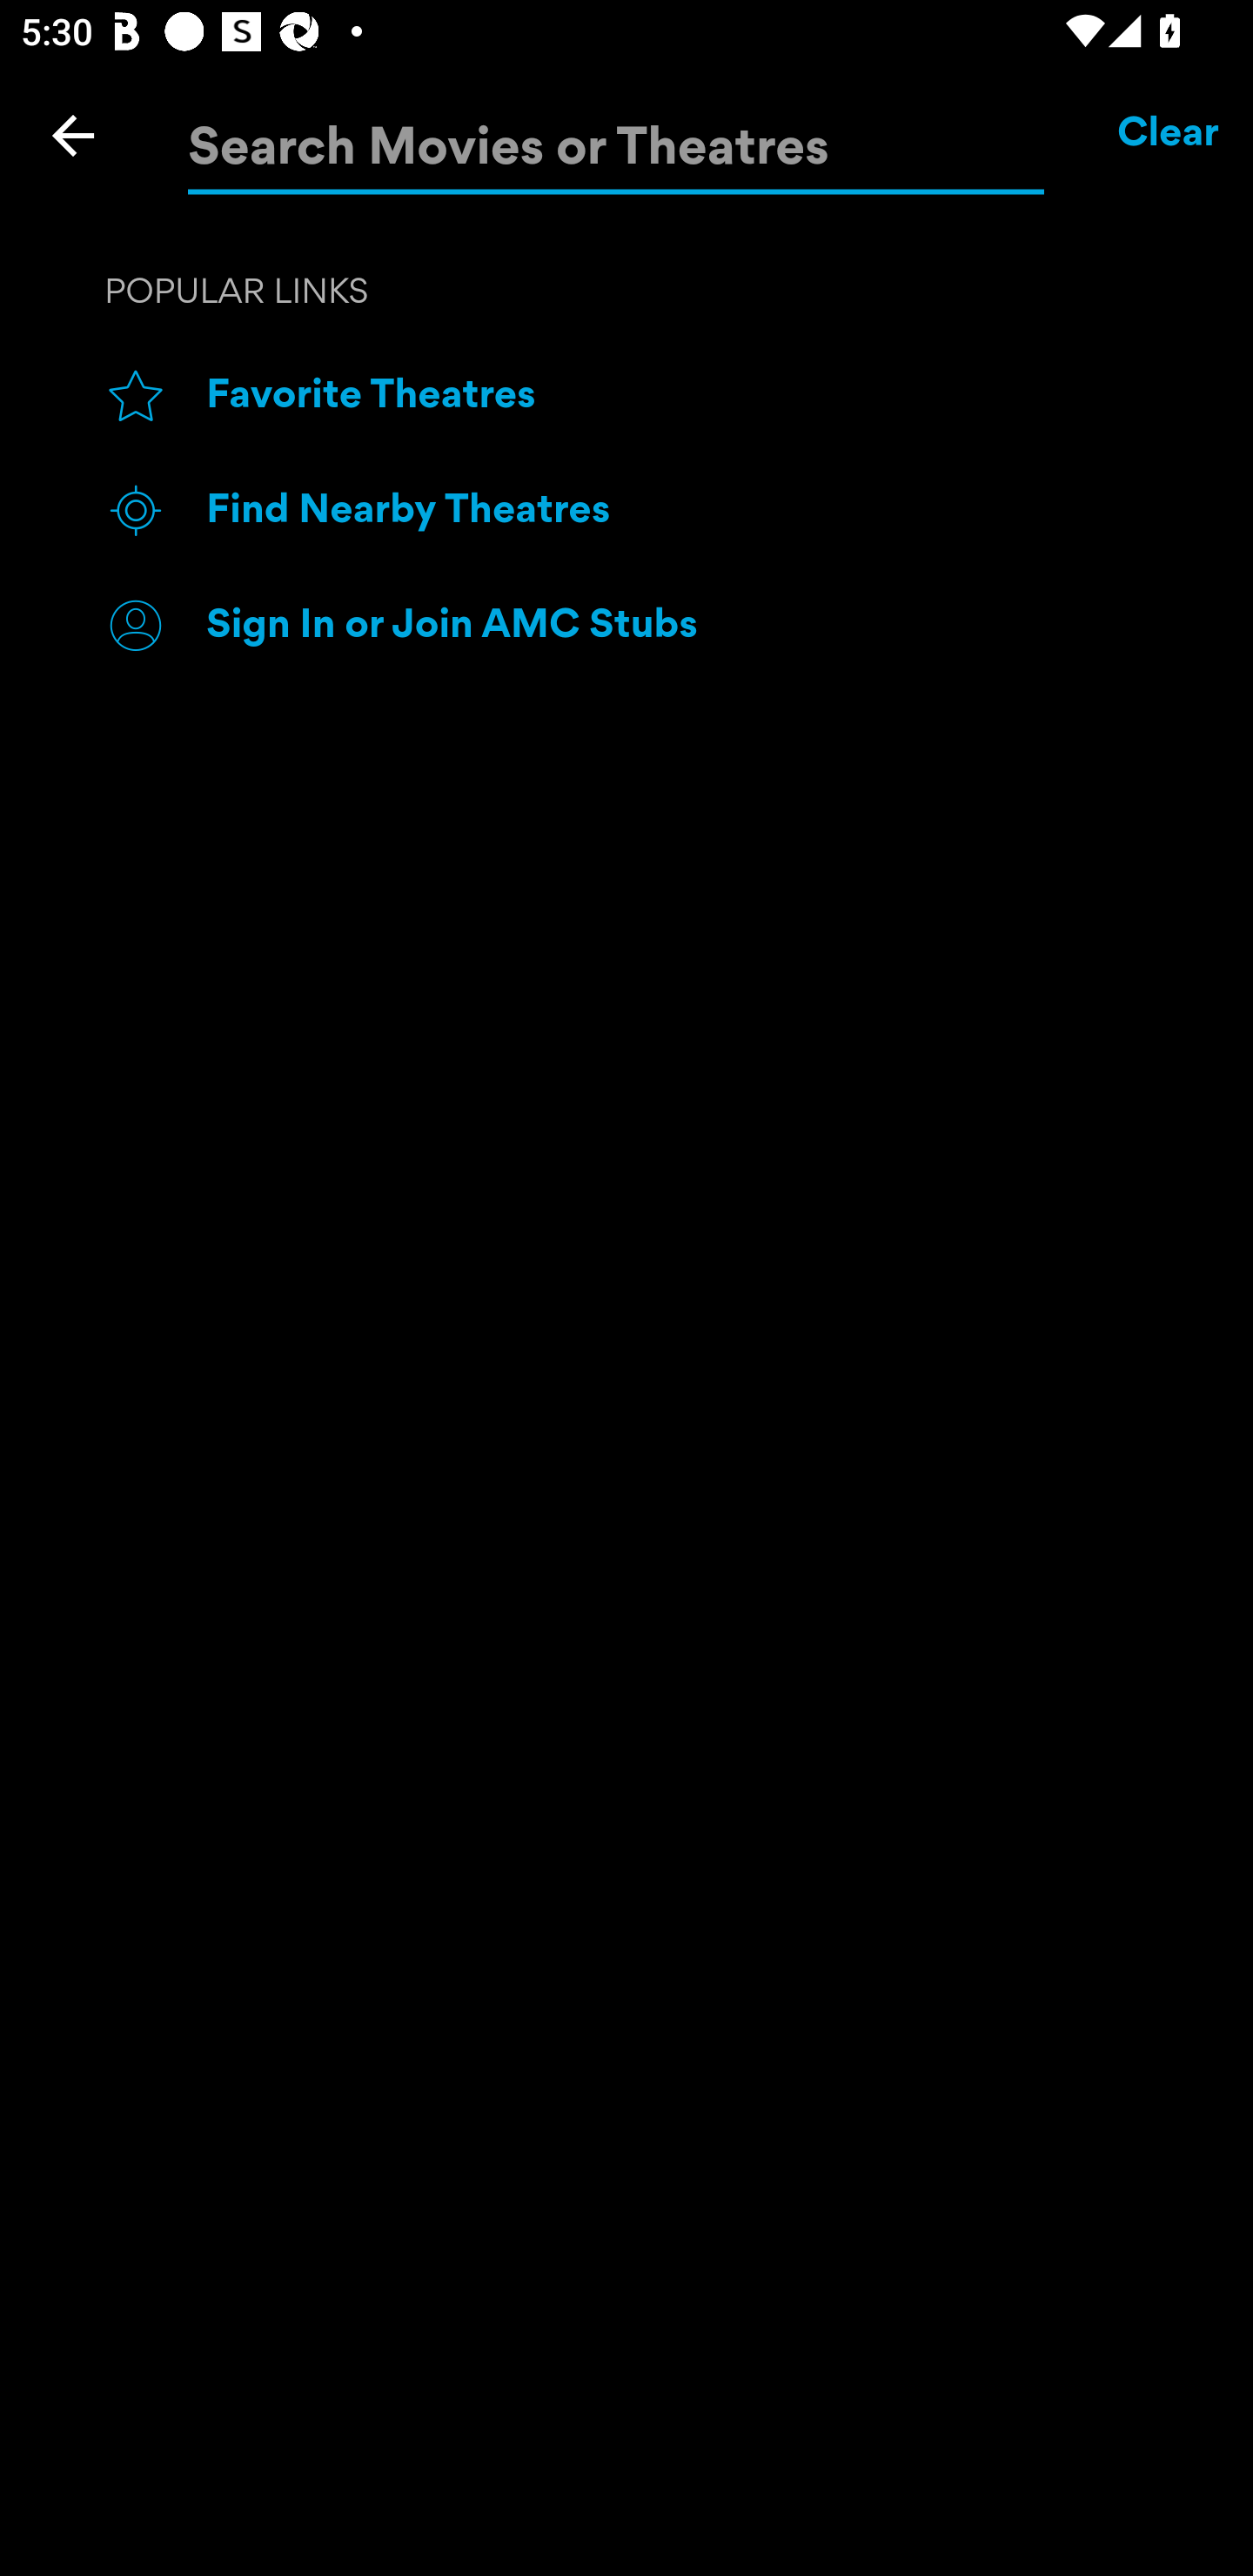 The image size is (1253, 2576). I want to click on Sign In or Join AMC Stubs, so click(679, 625).